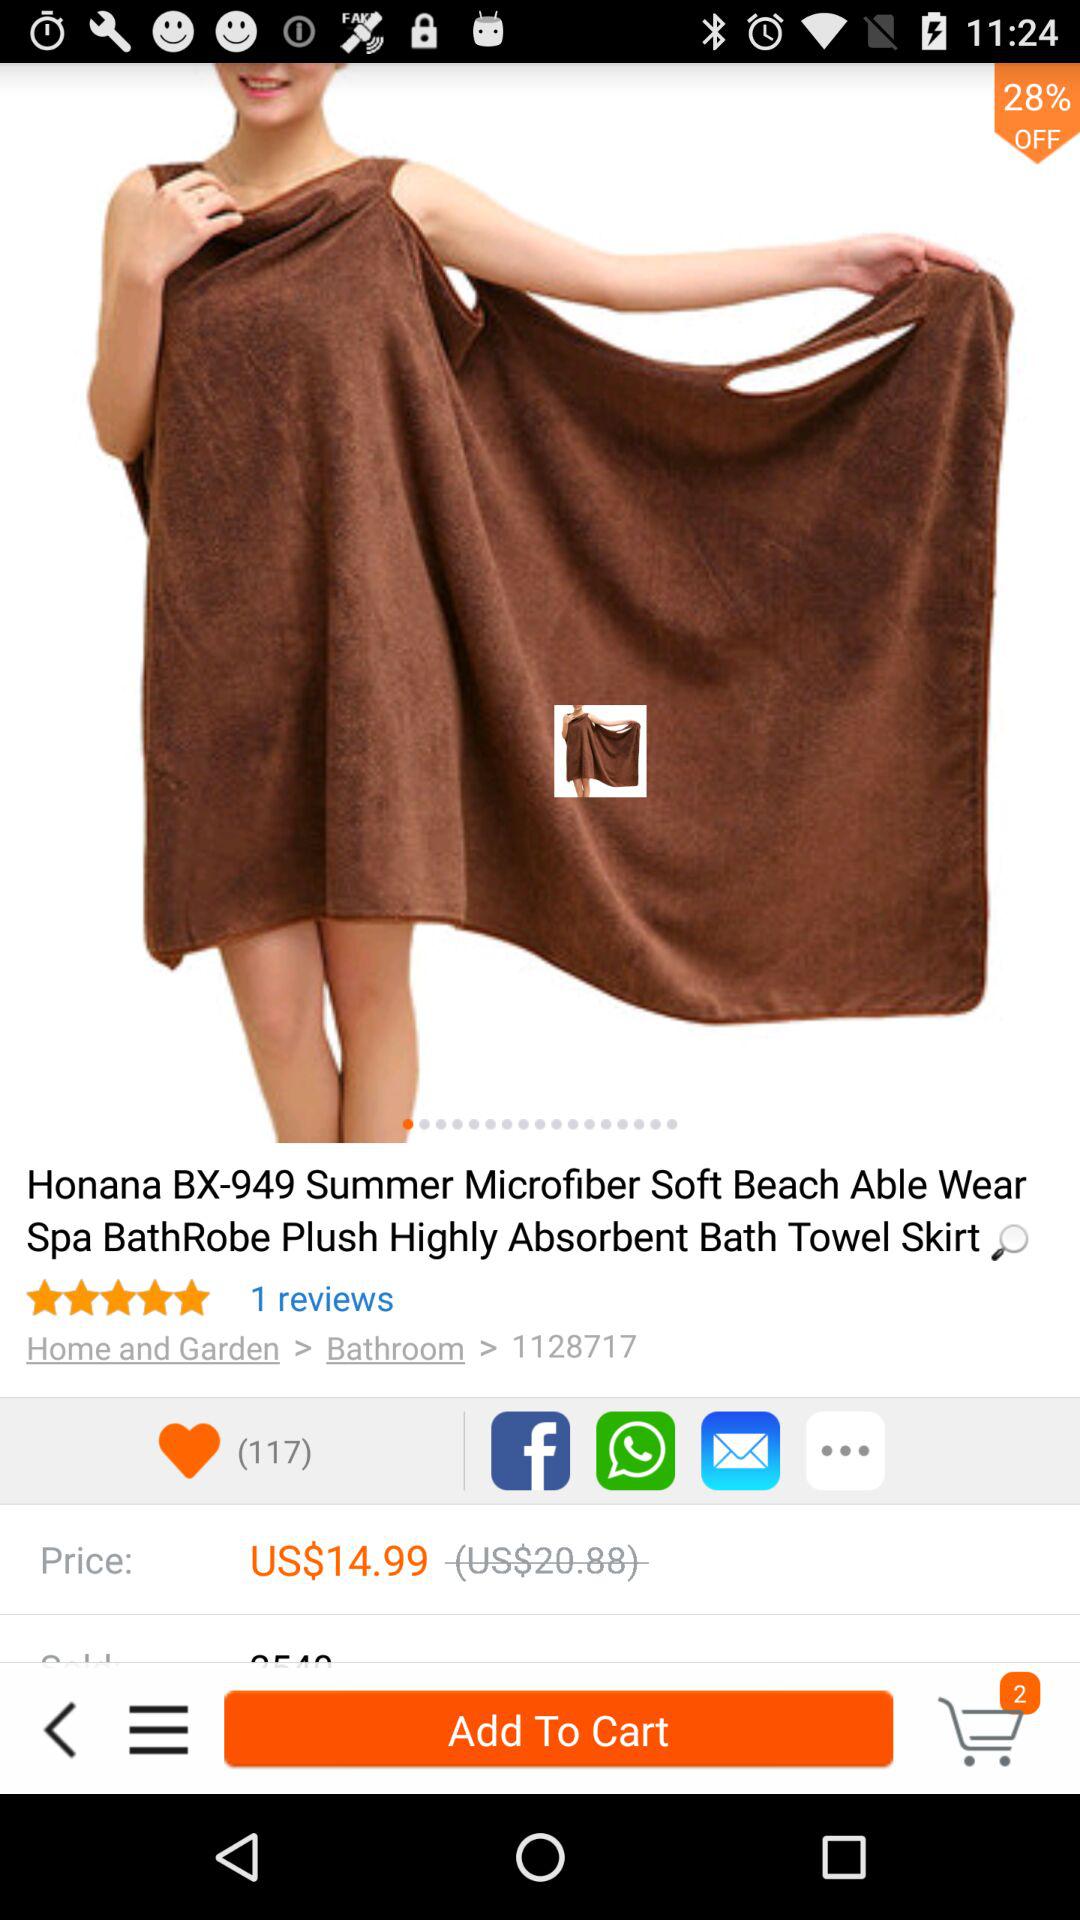  What do you see at coordinates (523, 1124) in the screenshot?
I see `choose photo` at bounding box center [523, 1124].